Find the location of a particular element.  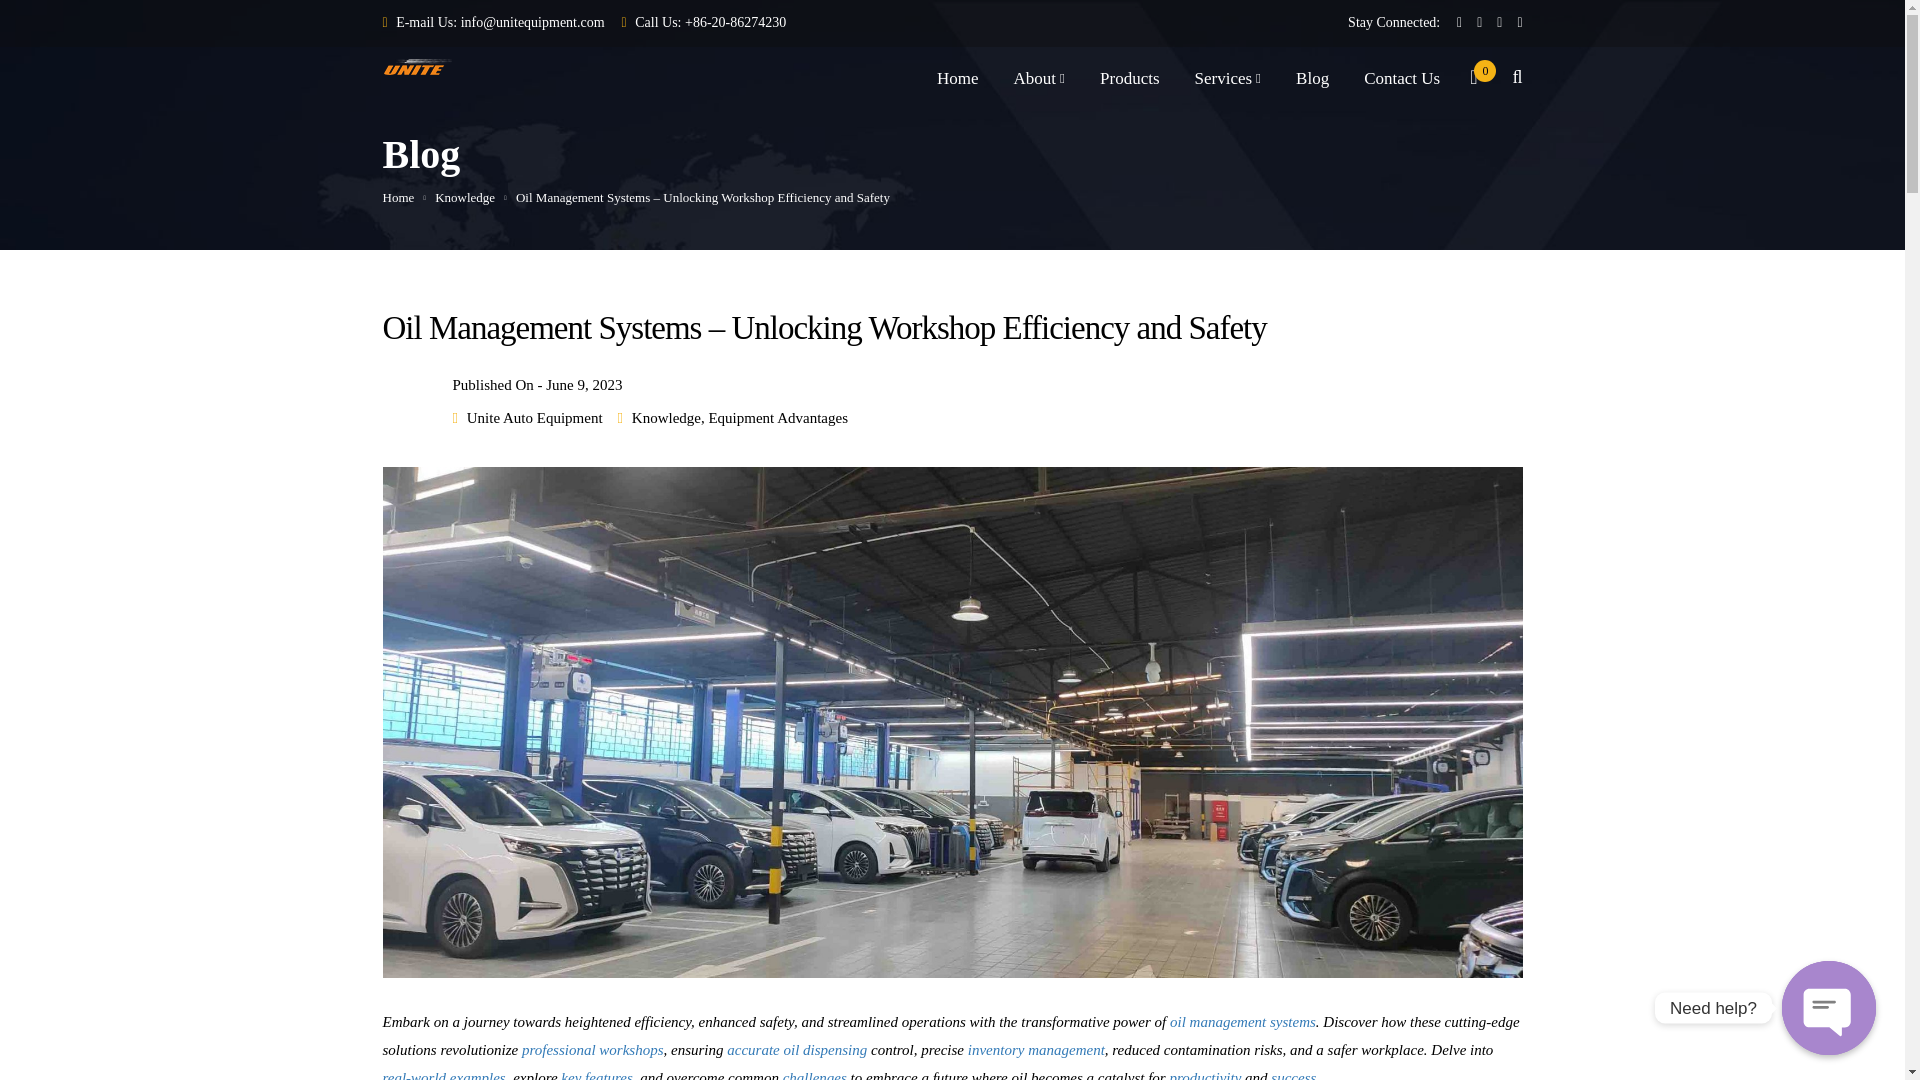

View all posts in accurate oil dispensing is located at coordinates (797, 1050).